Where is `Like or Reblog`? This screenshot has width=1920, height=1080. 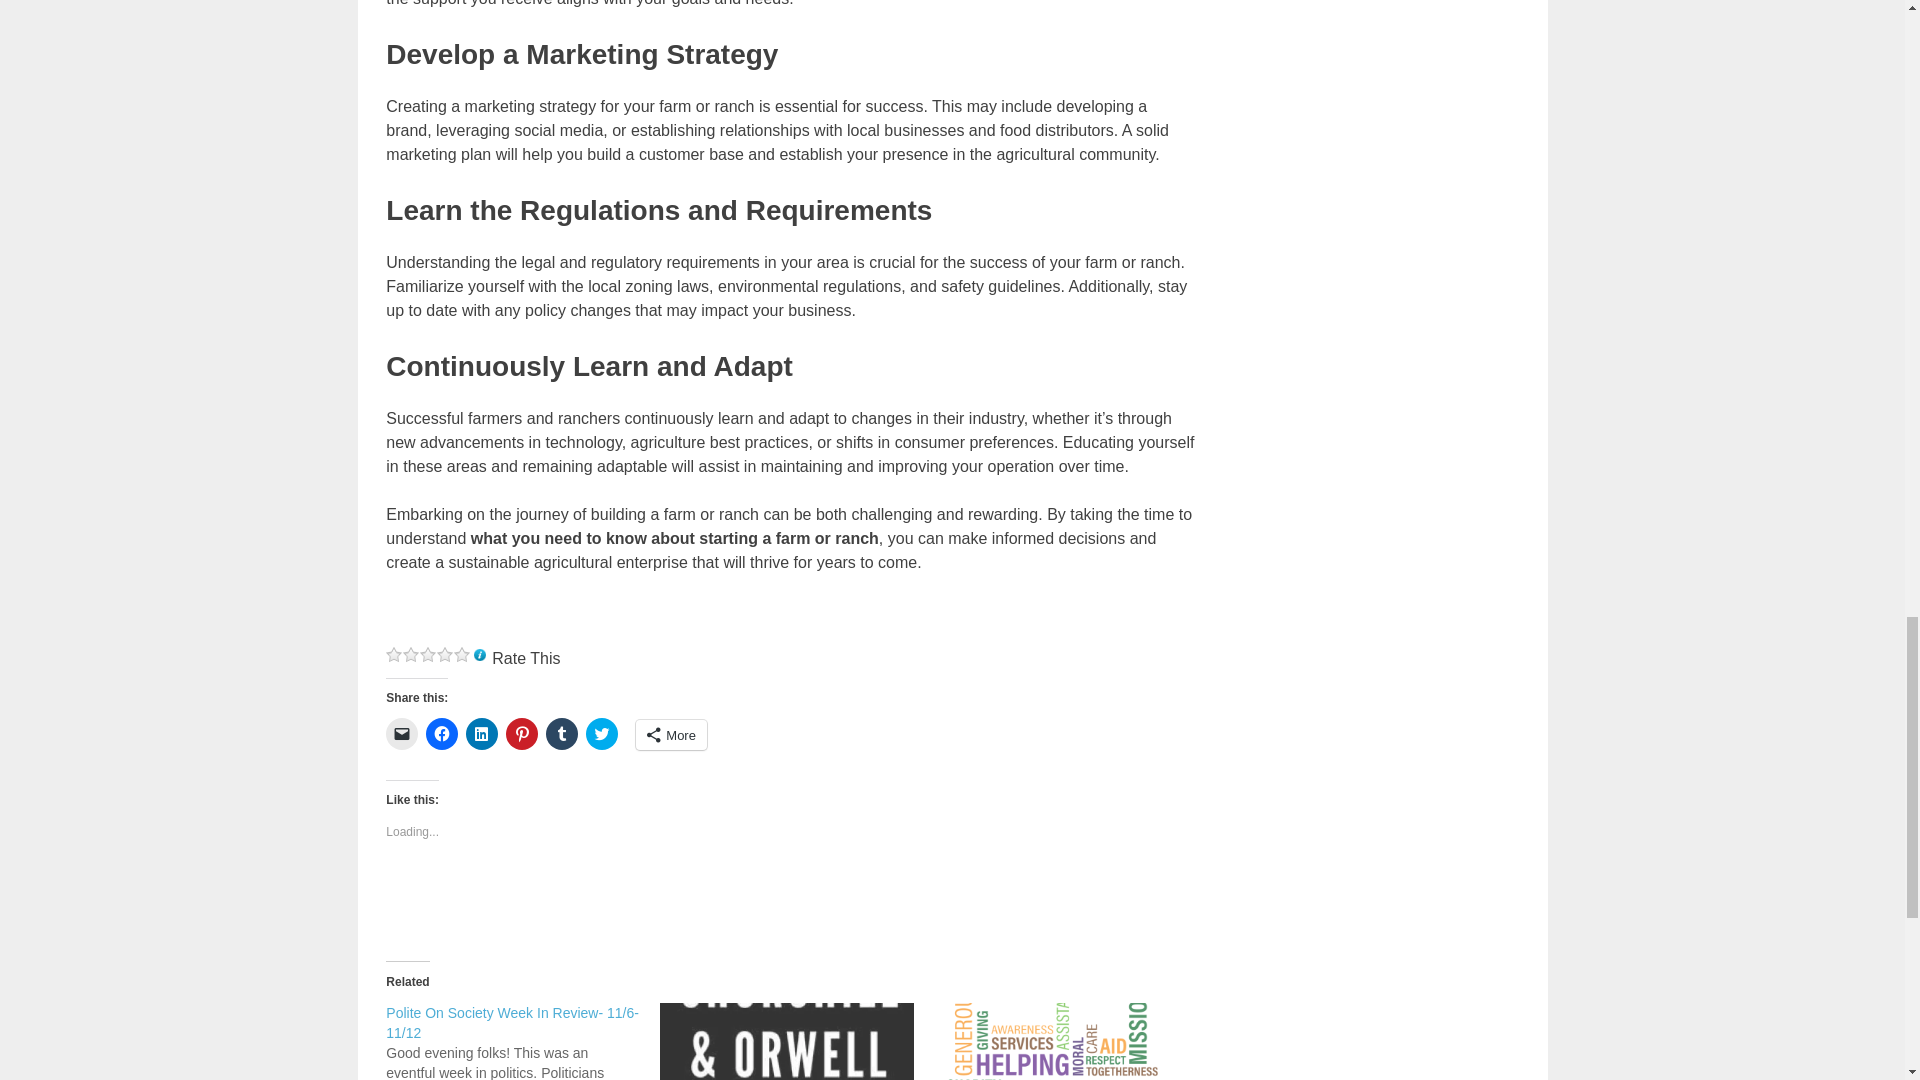 Like or Reblog is located at coordinates (790, 900).